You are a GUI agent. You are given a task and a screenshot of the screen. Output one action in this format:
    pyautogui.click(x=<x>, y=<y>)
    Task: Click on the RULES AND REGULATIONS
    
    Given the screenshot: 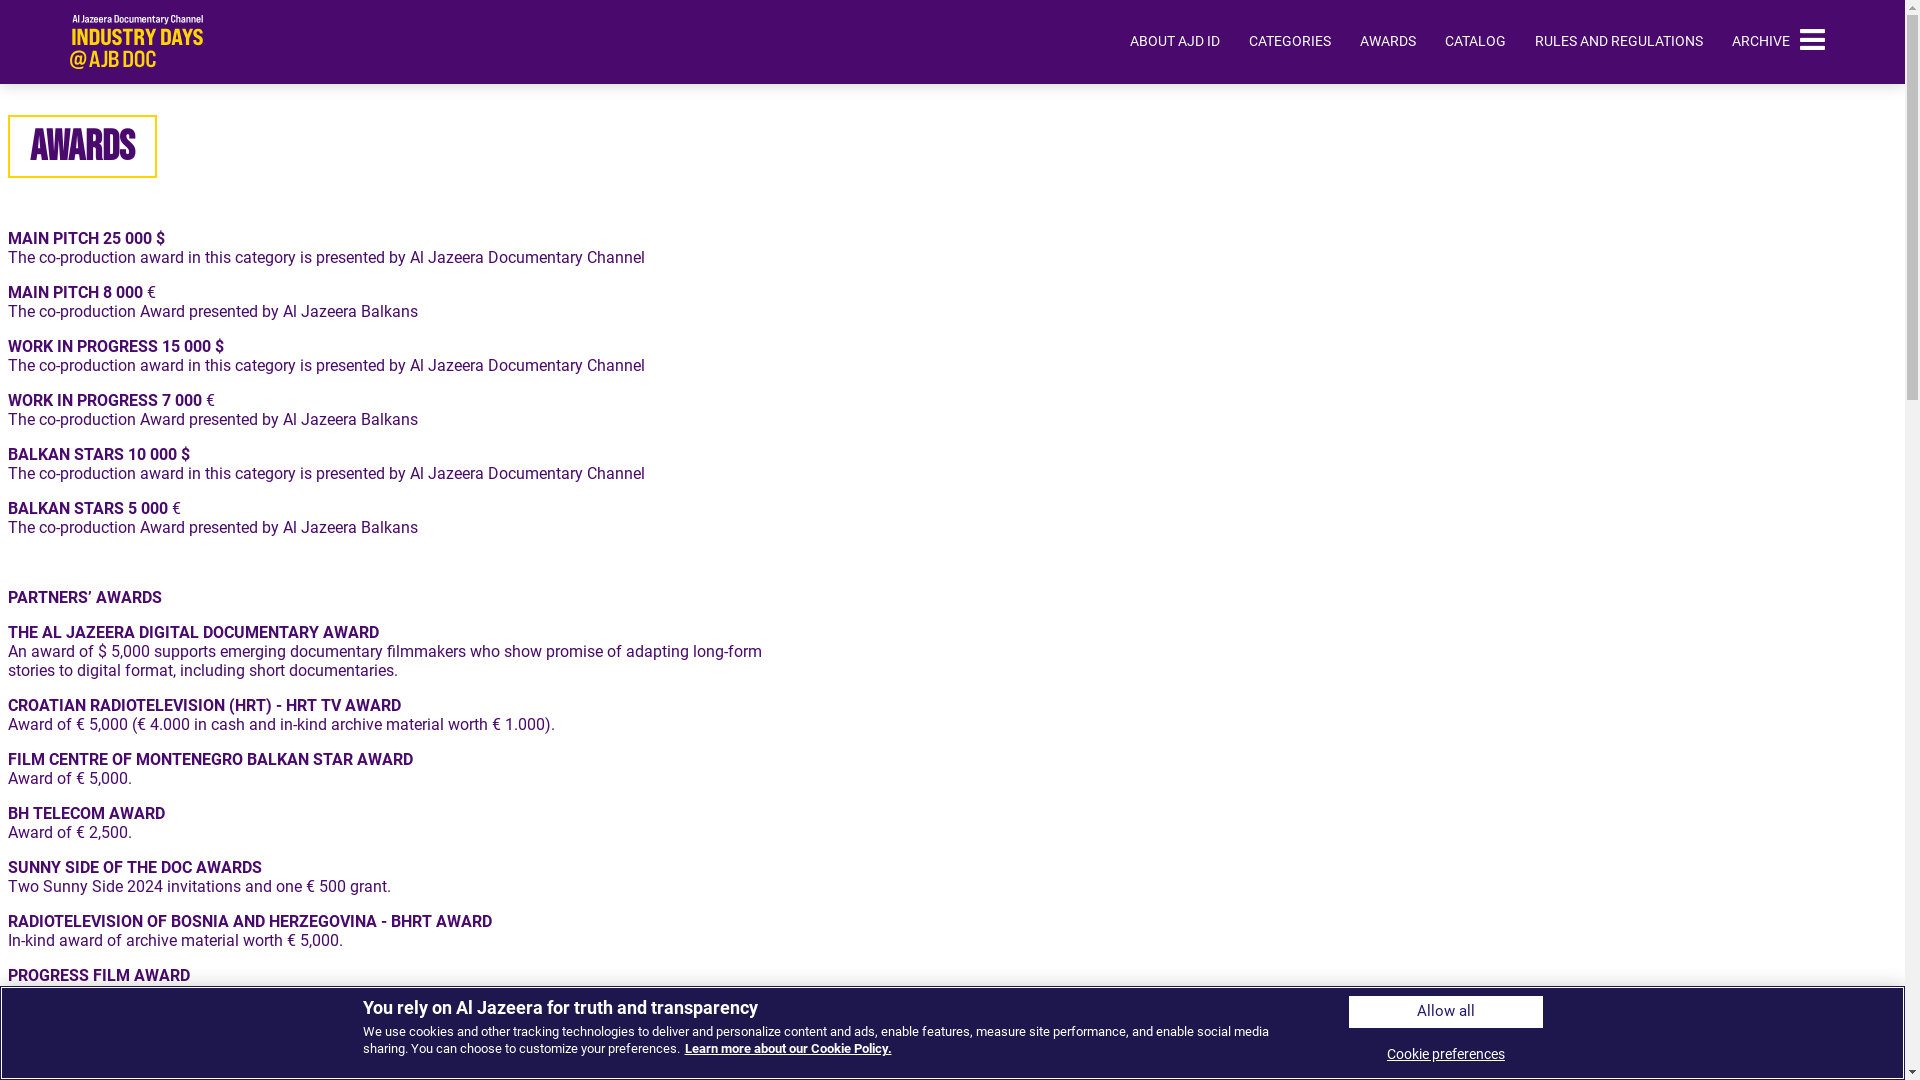 What is the action you would take?
    pyautogui.click(x=1619, y=41)
    